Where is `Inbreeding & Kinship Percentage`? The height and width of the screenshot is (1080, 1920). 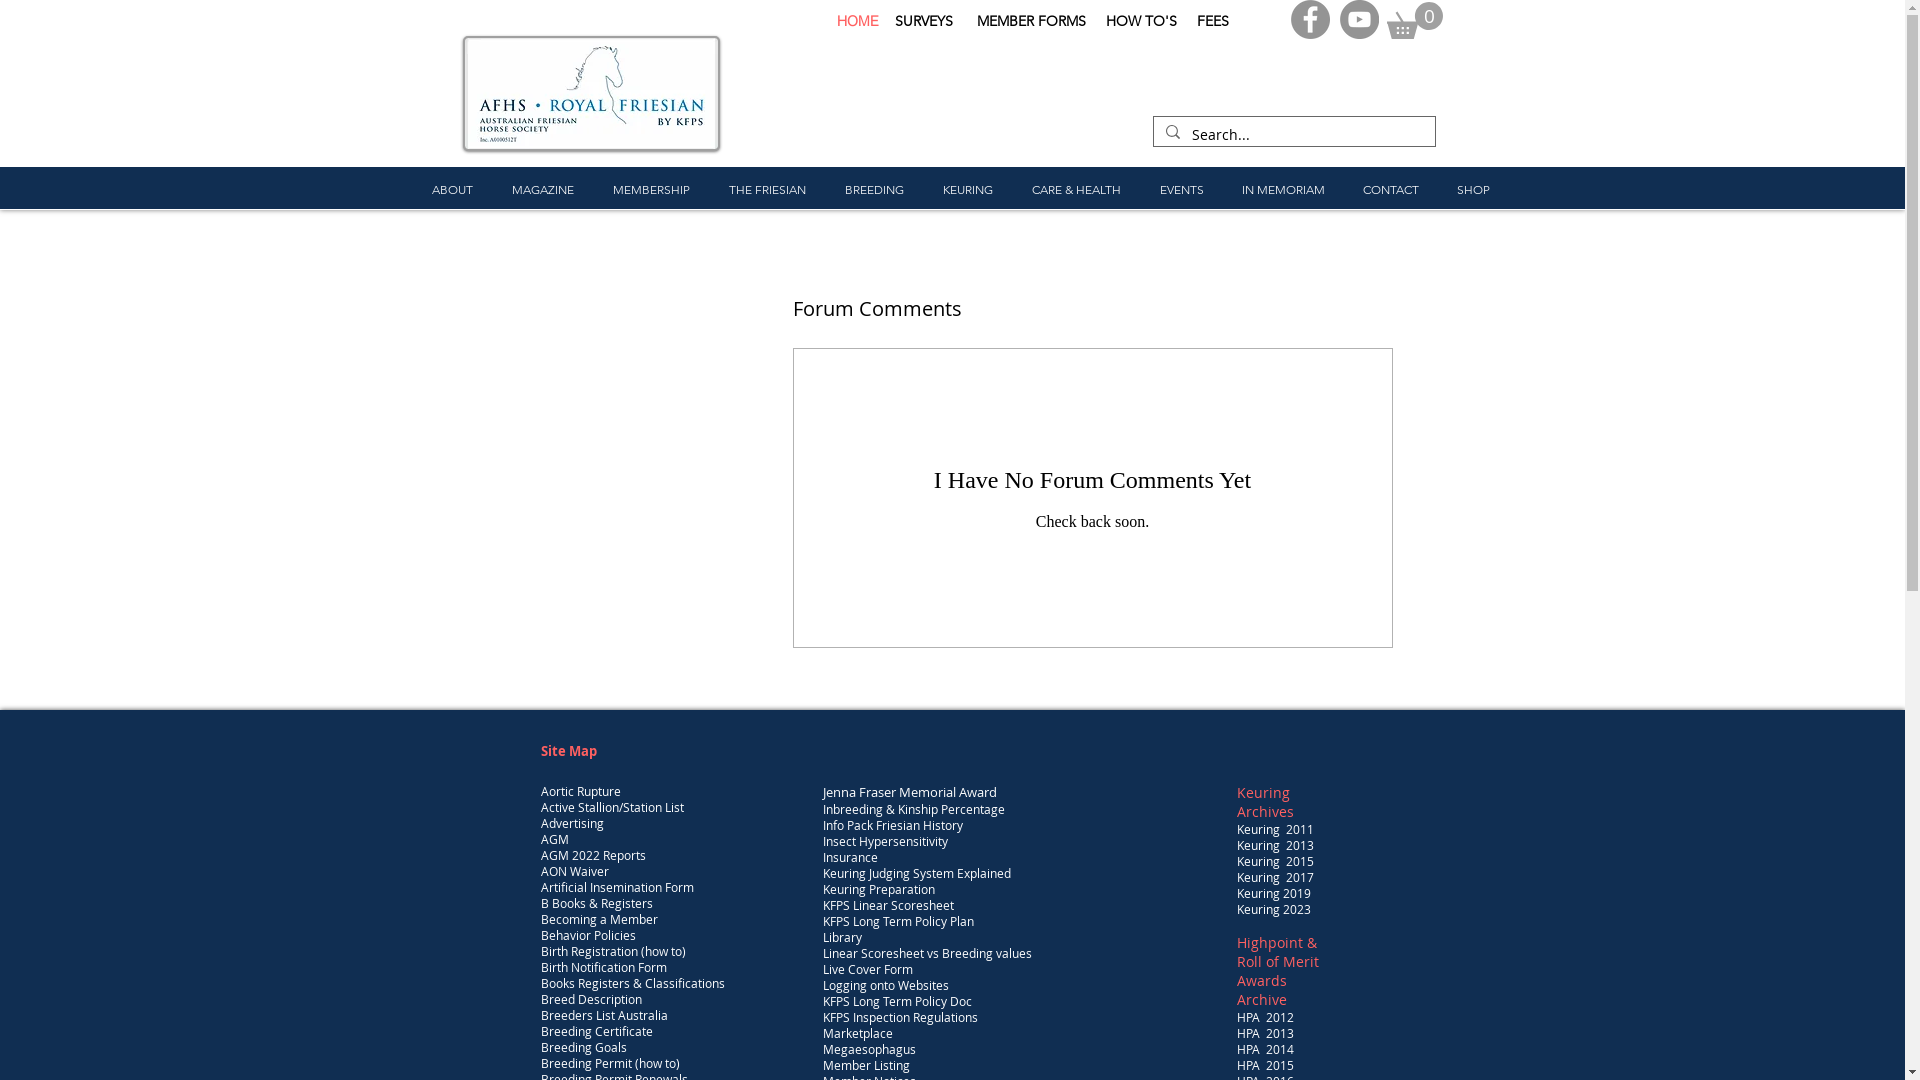 Inbreeding & Kinship Percentage is located at coordinates (913, 812).